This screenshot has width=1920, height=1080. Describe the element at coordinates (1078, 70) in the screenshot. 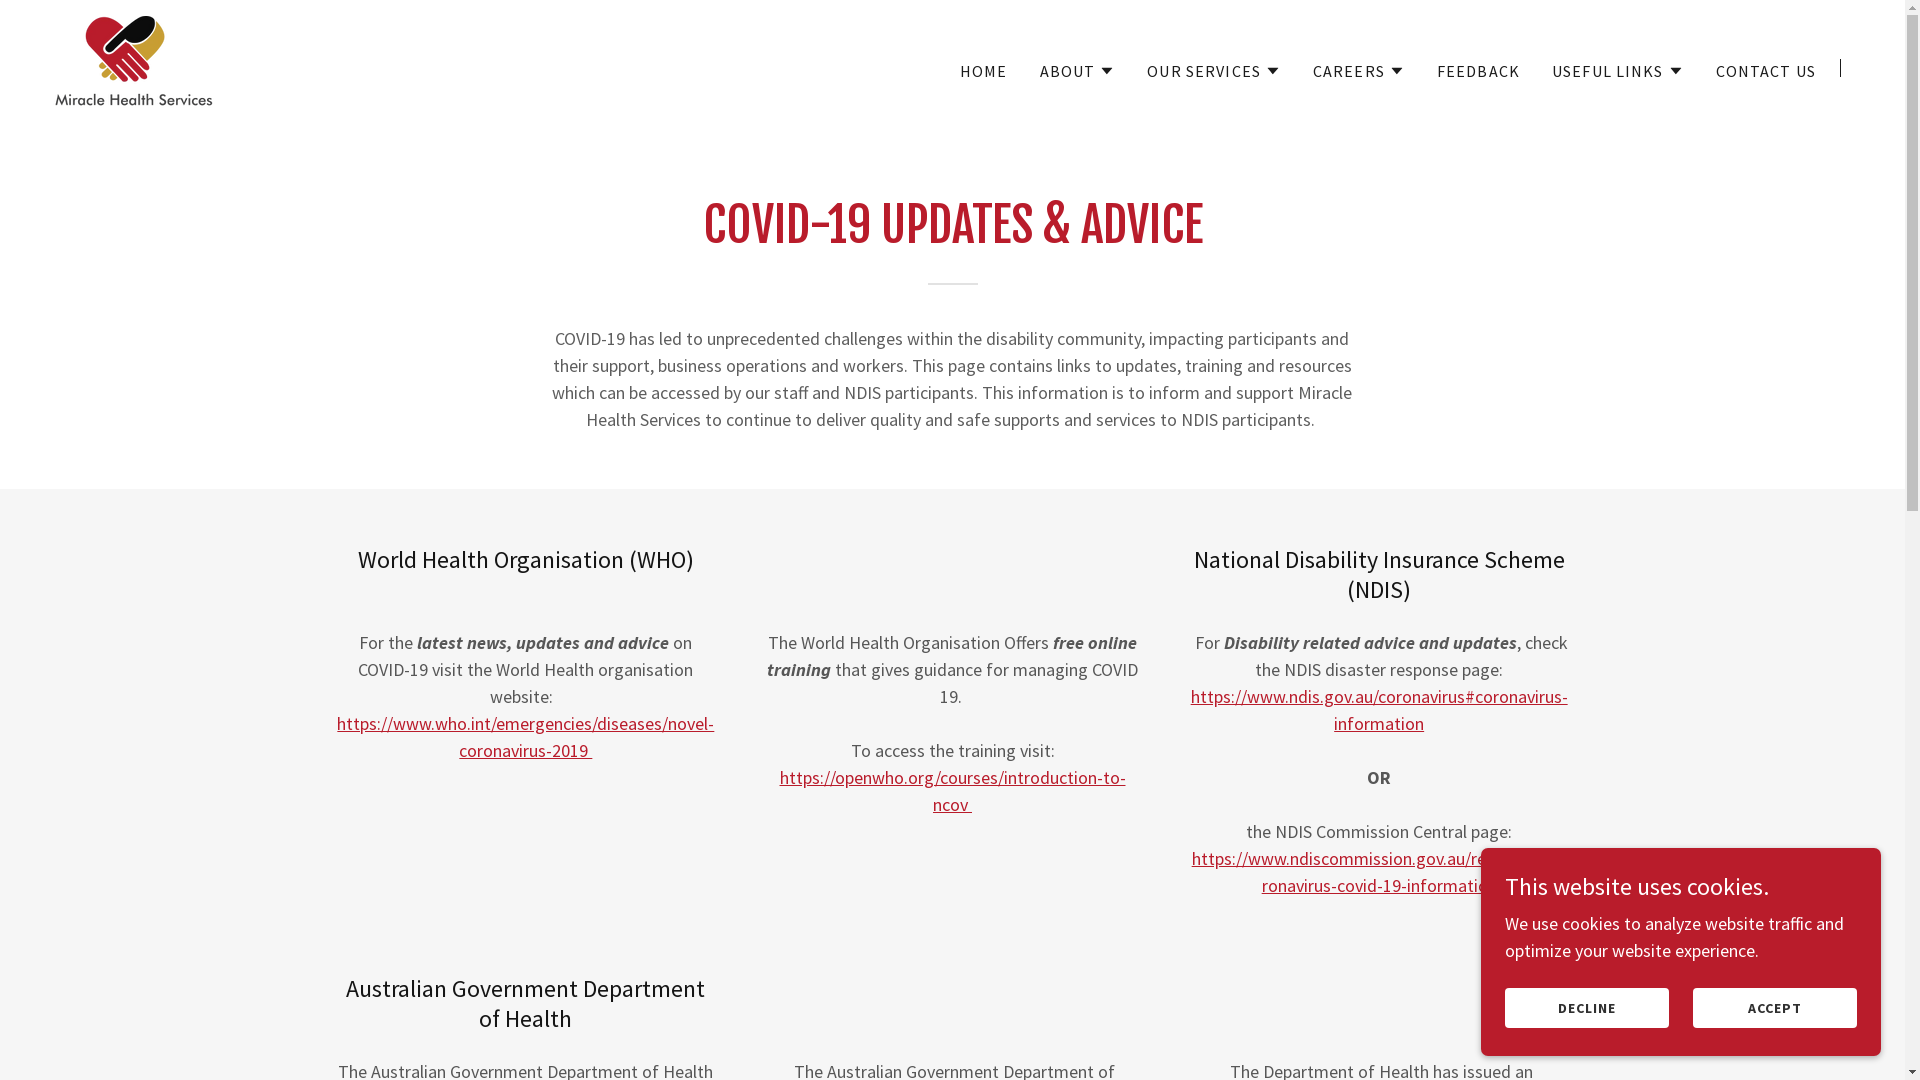

I see `ABOUT` at that location.